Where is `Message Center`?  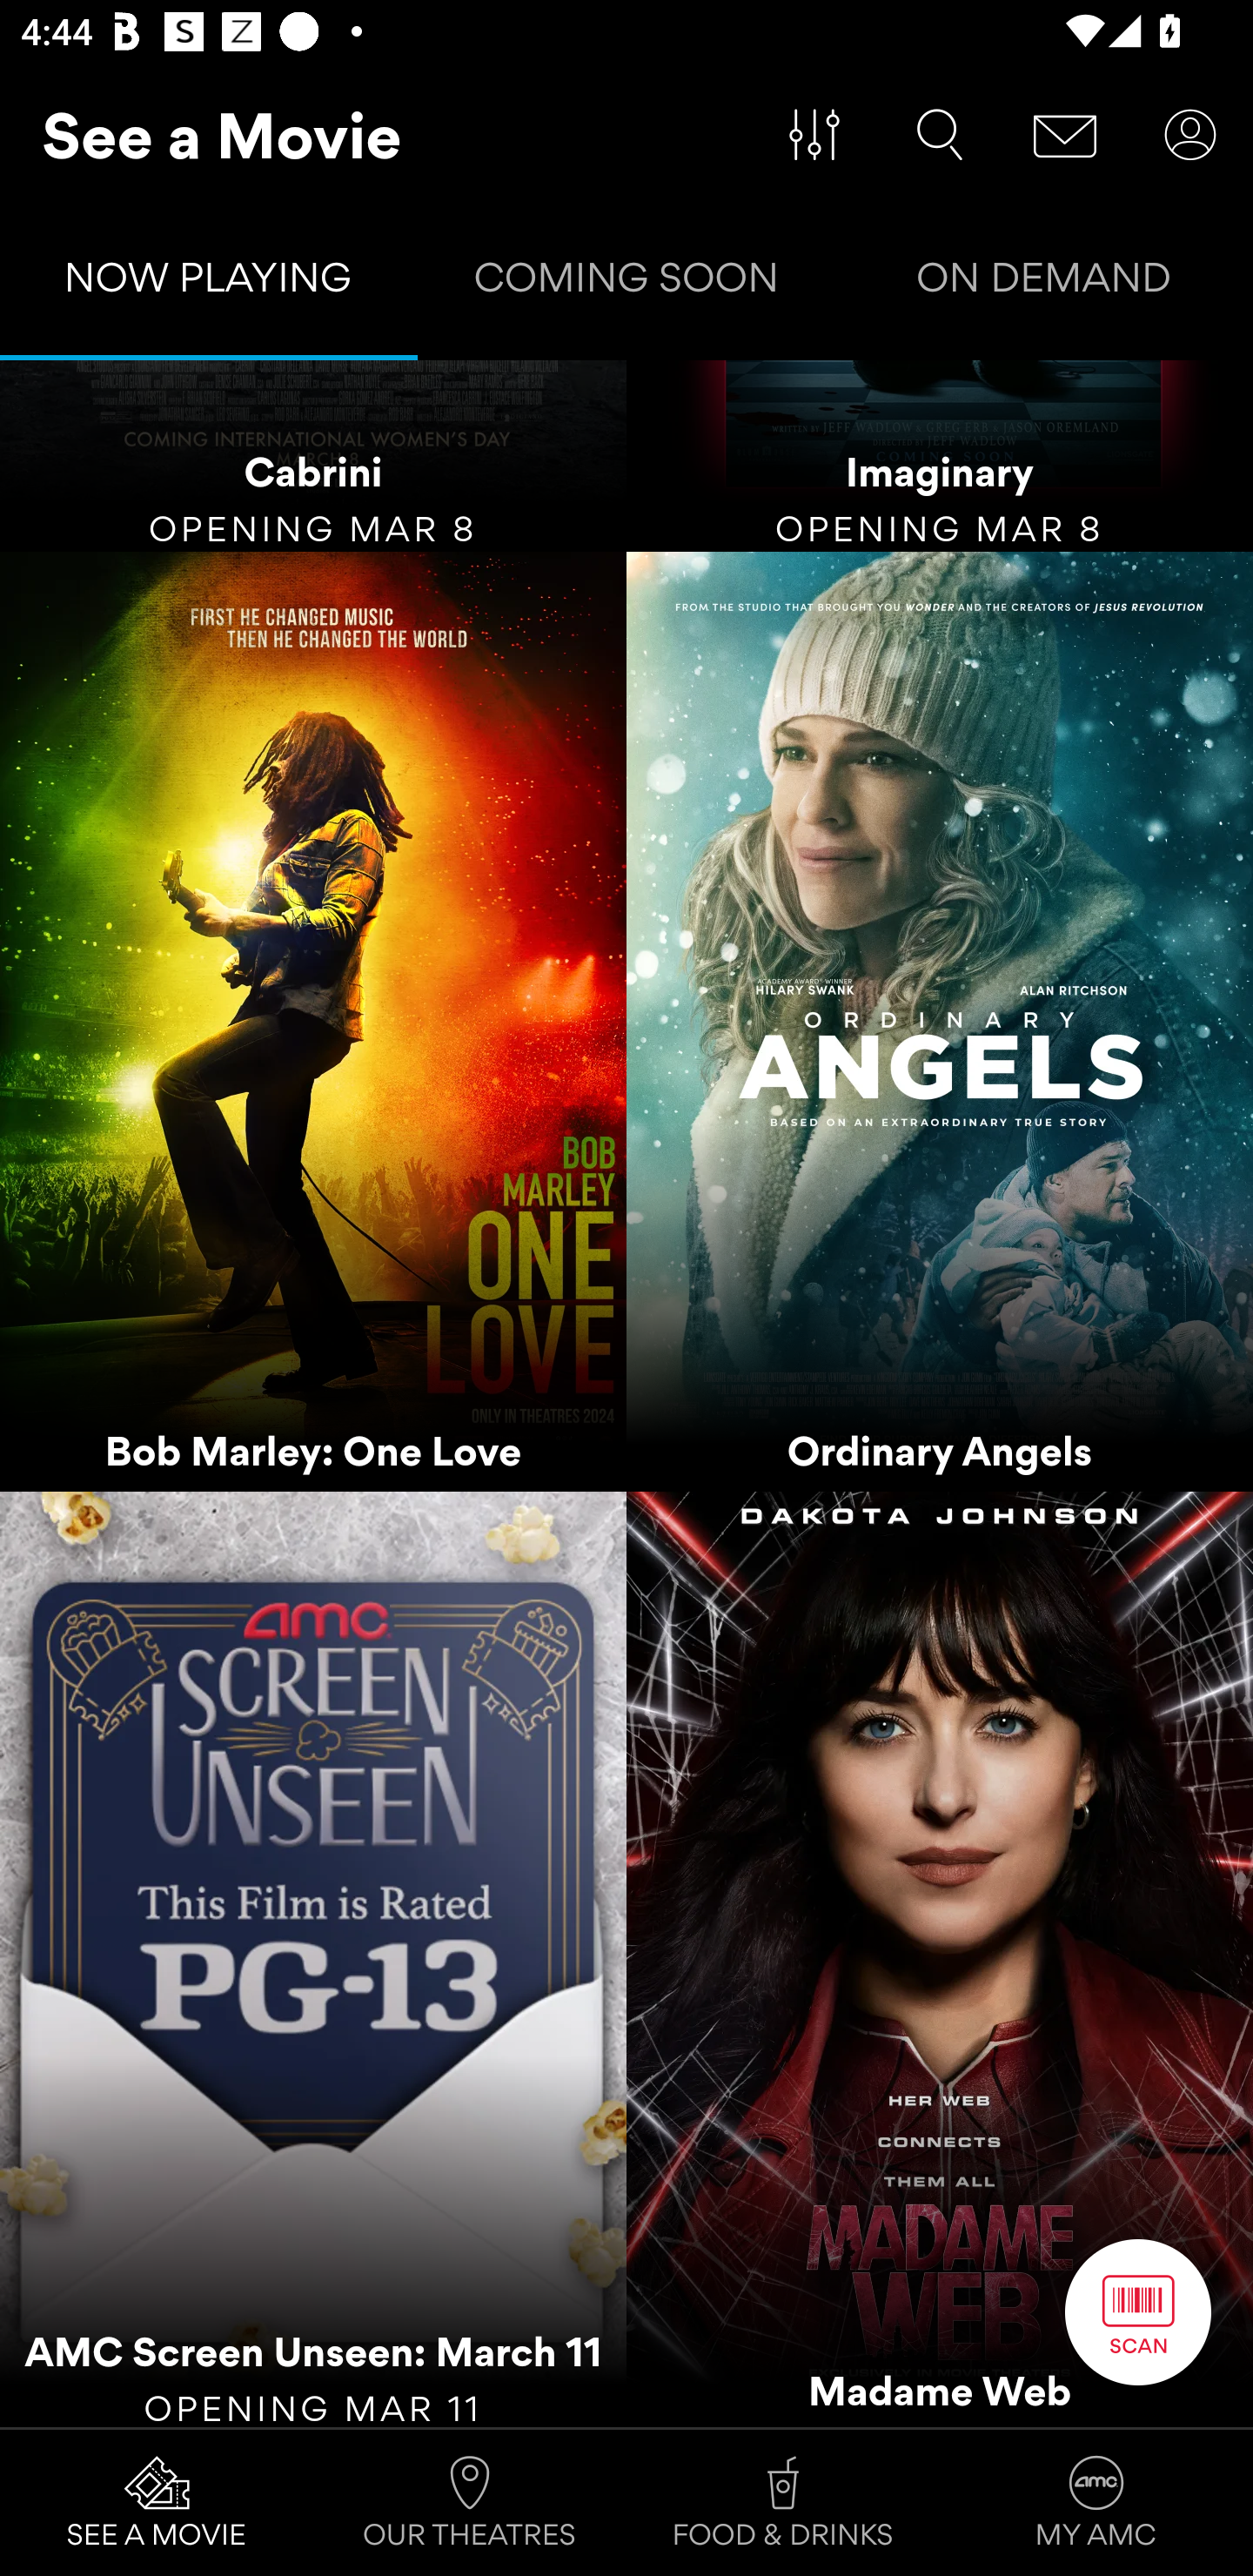 Message Center is located at coordinates (1065, 135).